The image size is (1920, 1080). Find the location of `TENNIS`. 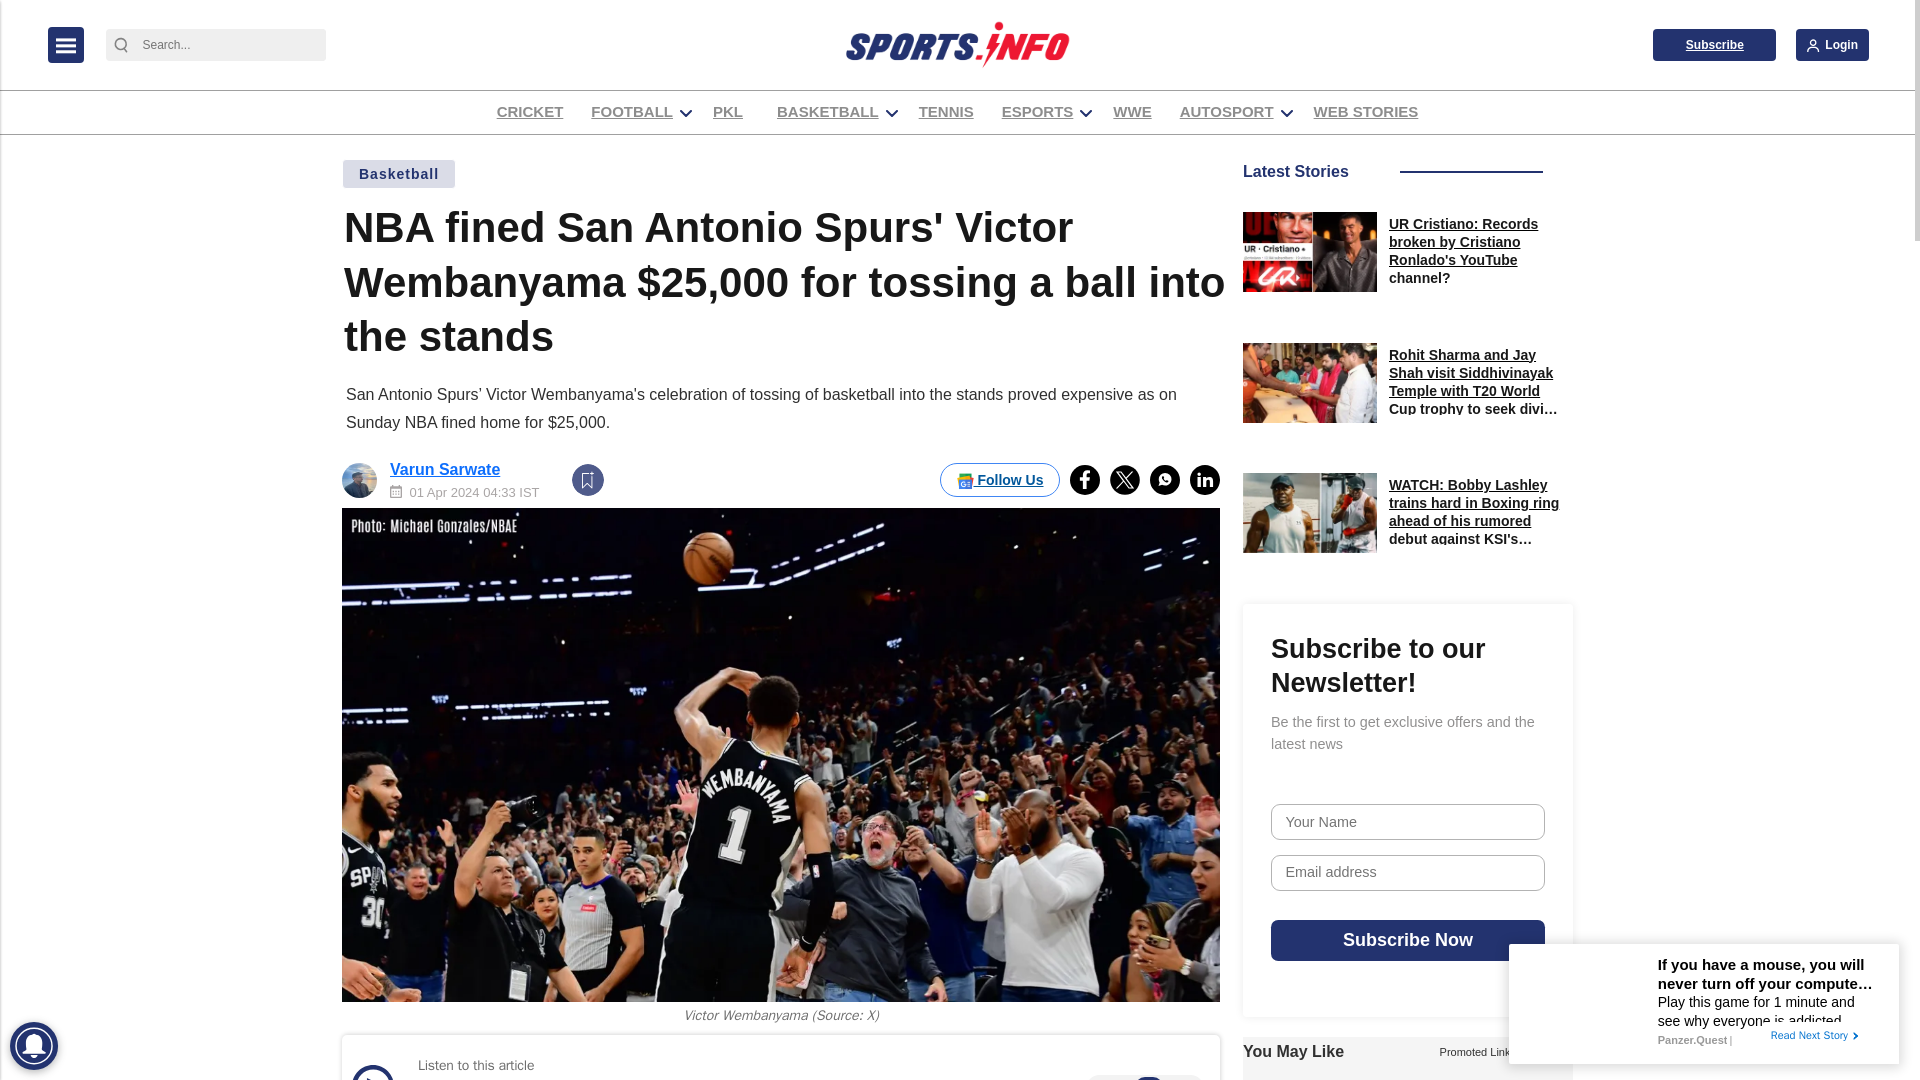

TENNIS is located at coordinates (946, 112).